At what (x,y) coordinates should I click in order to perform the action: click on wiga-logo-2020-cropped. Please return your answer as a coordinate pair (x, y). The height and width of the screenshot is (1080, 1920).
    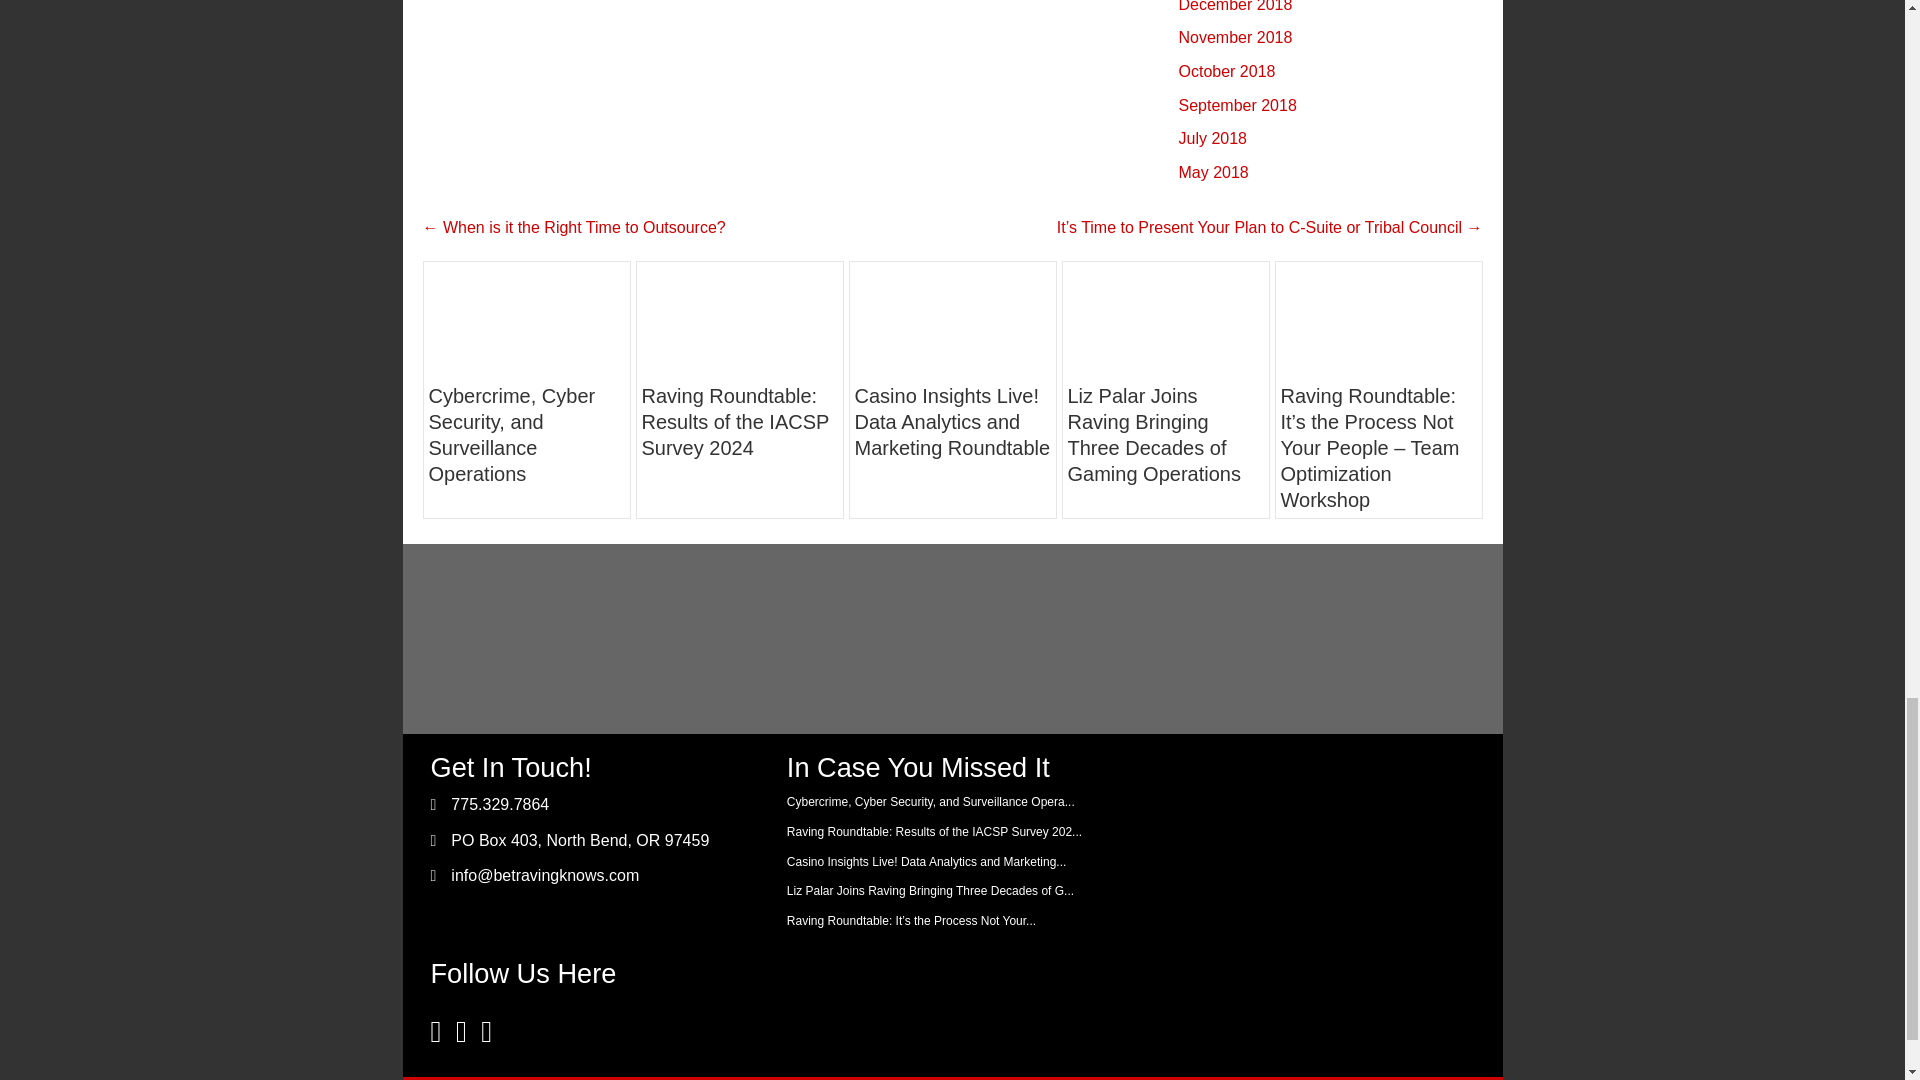
    Looking at the image, I should click on (1222, 638).